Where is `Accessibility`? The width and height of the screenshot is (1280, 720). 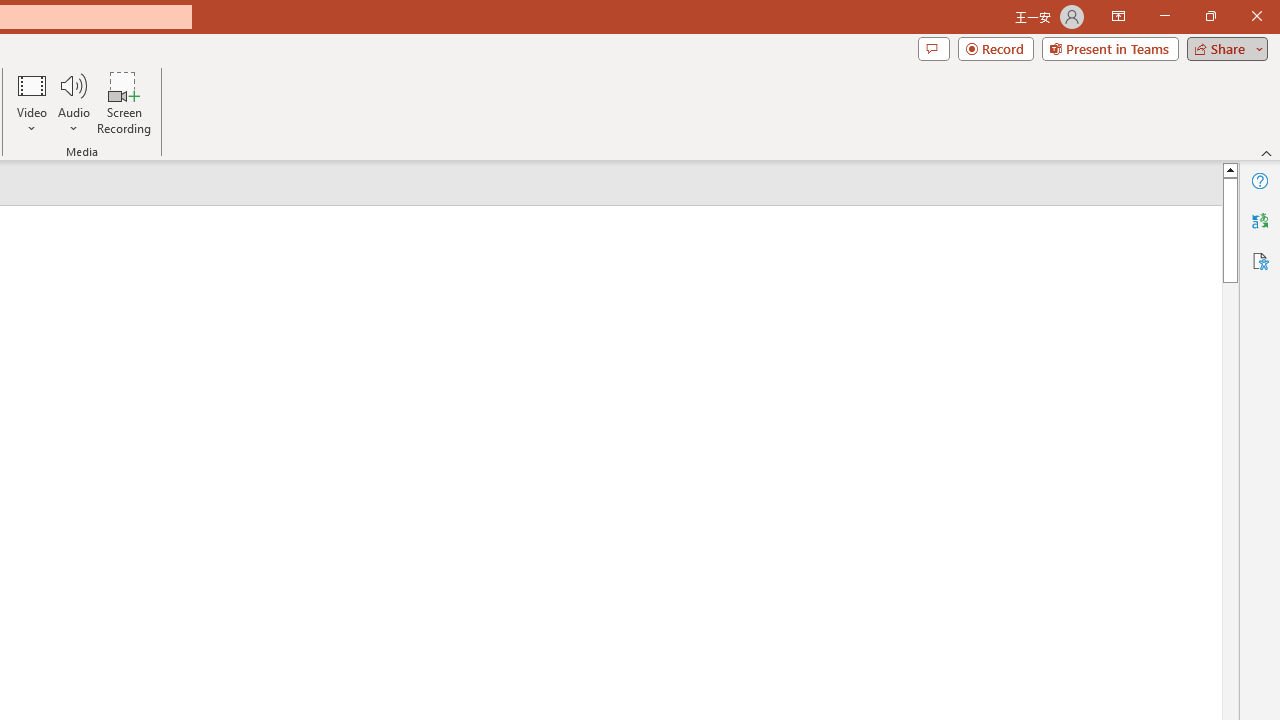
Accessibility is located at coordinates (1260, 260).